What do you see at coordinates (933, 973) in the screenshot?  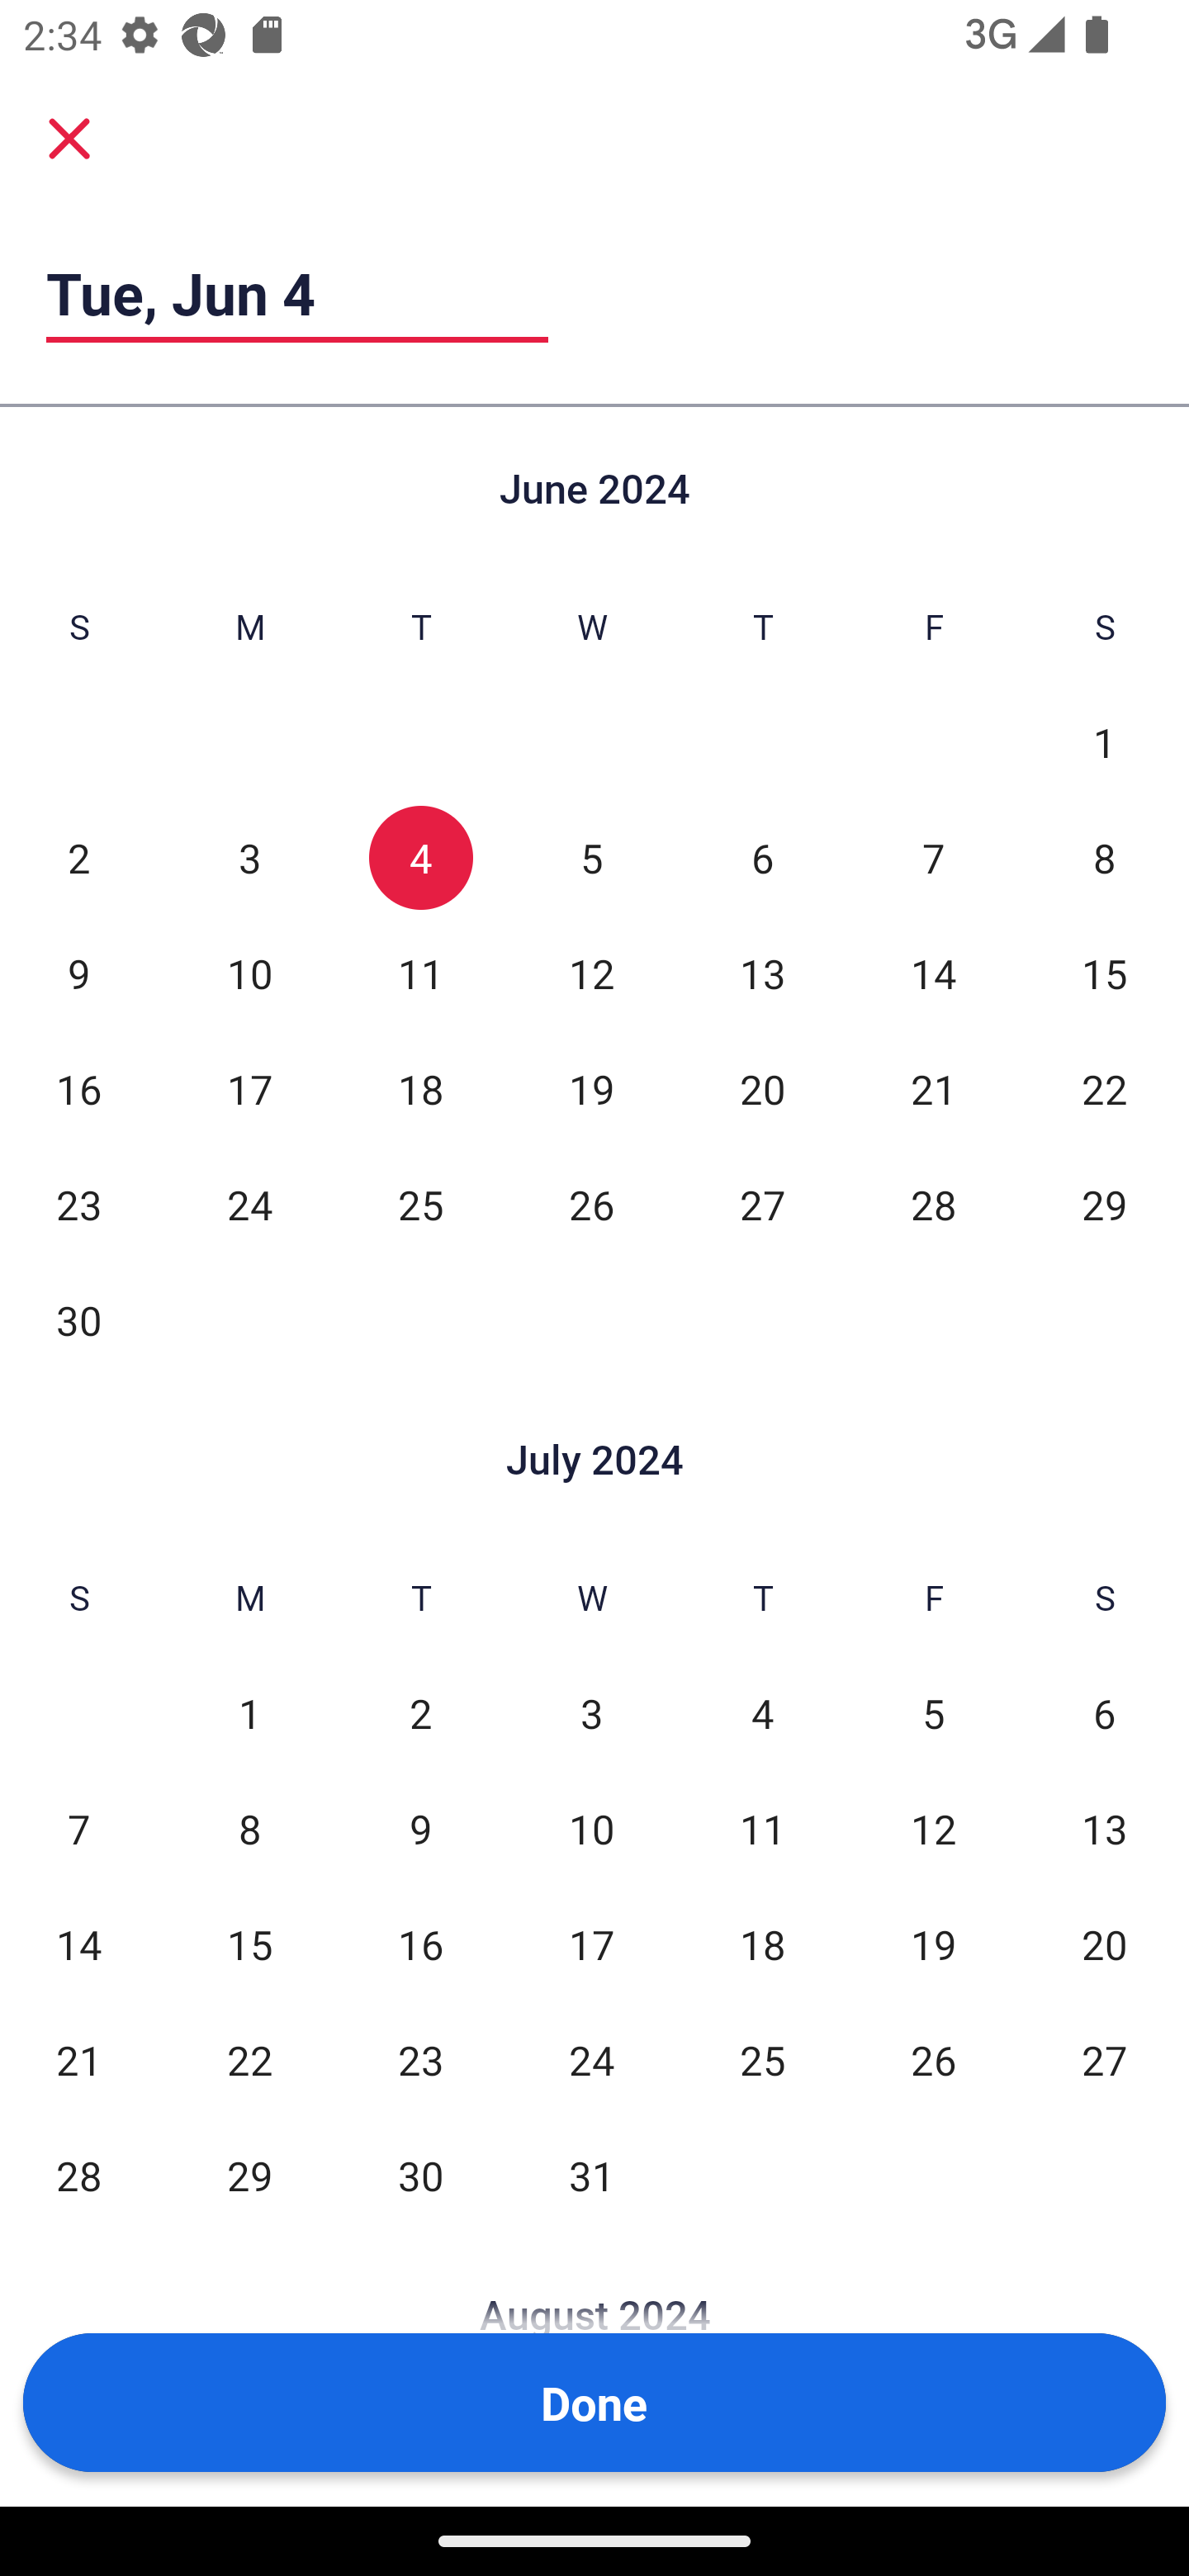 I see `14 Fri, Jun 14, Not Selected` at bounding box center [933, 973].